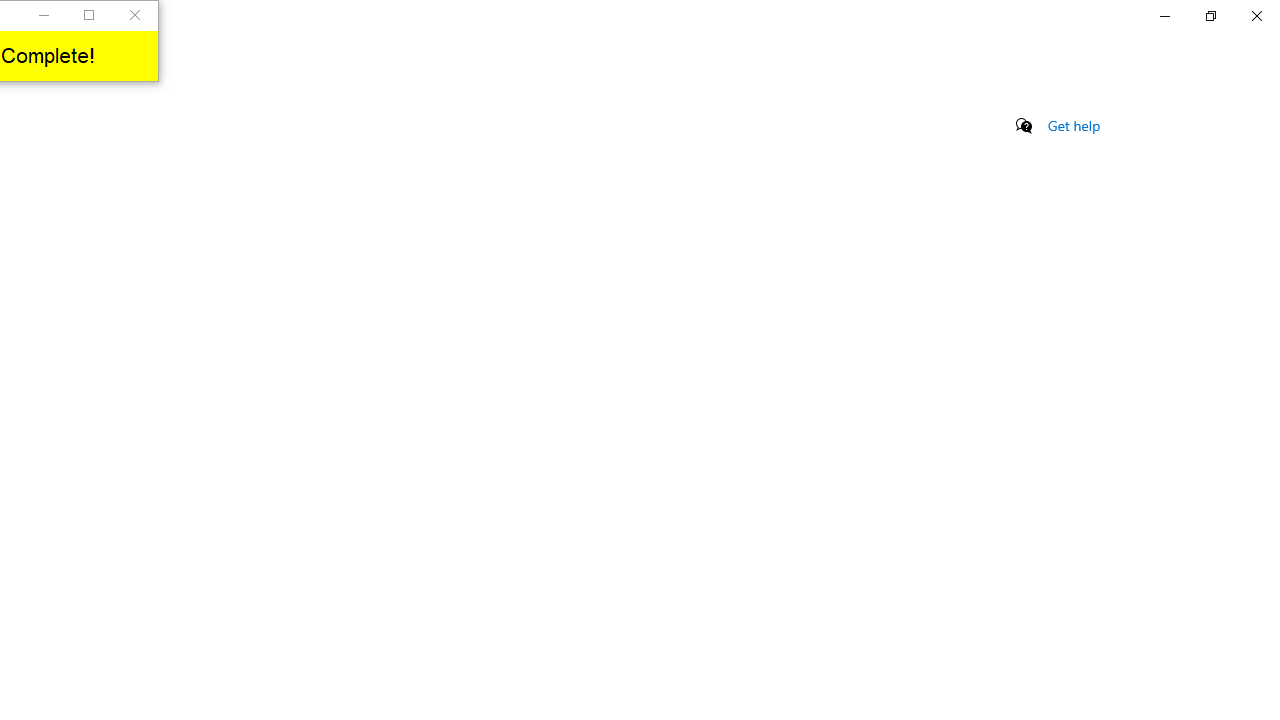 The image size is (1280, 720). What do you see at coordinates (1256, 16) in the screenshot?
I see `Close Settings` at bounding box center [1256, 16].